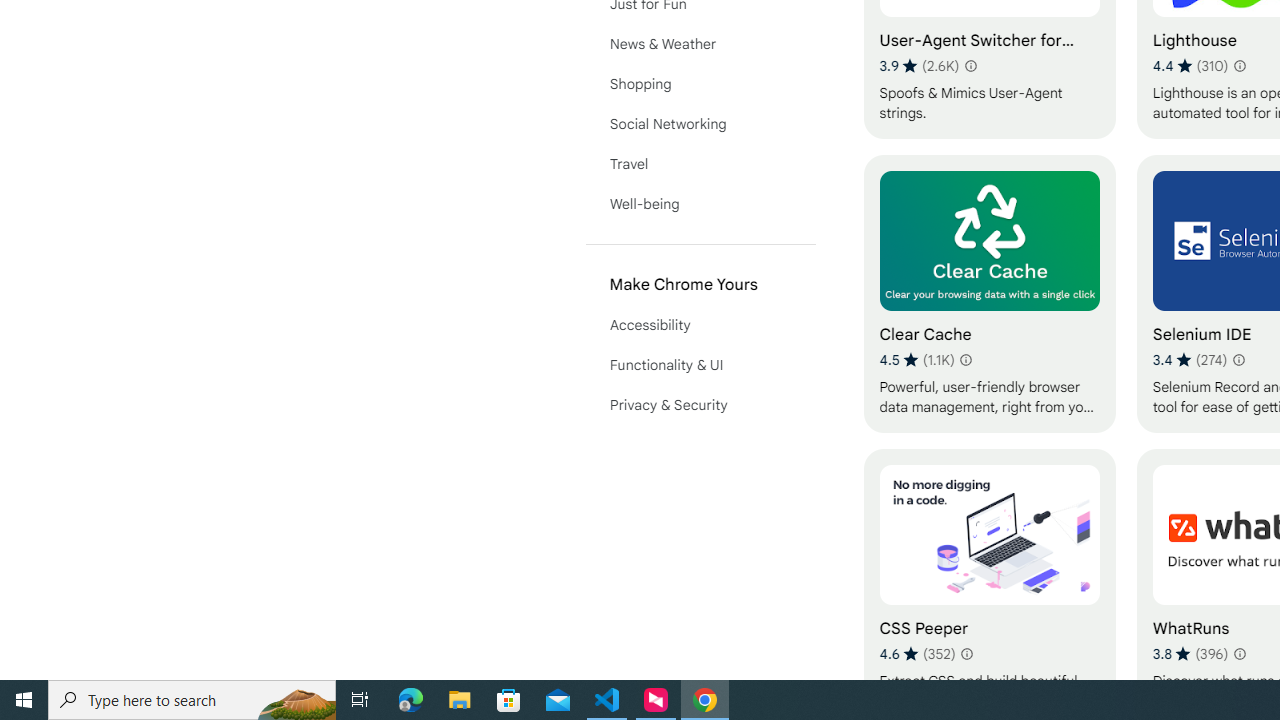  What do you see at coordinates (1238, 360) in the screenshot?
I see `Learn more about results and reviews "Selenium IDE"` at bounding box center [1238, 360].